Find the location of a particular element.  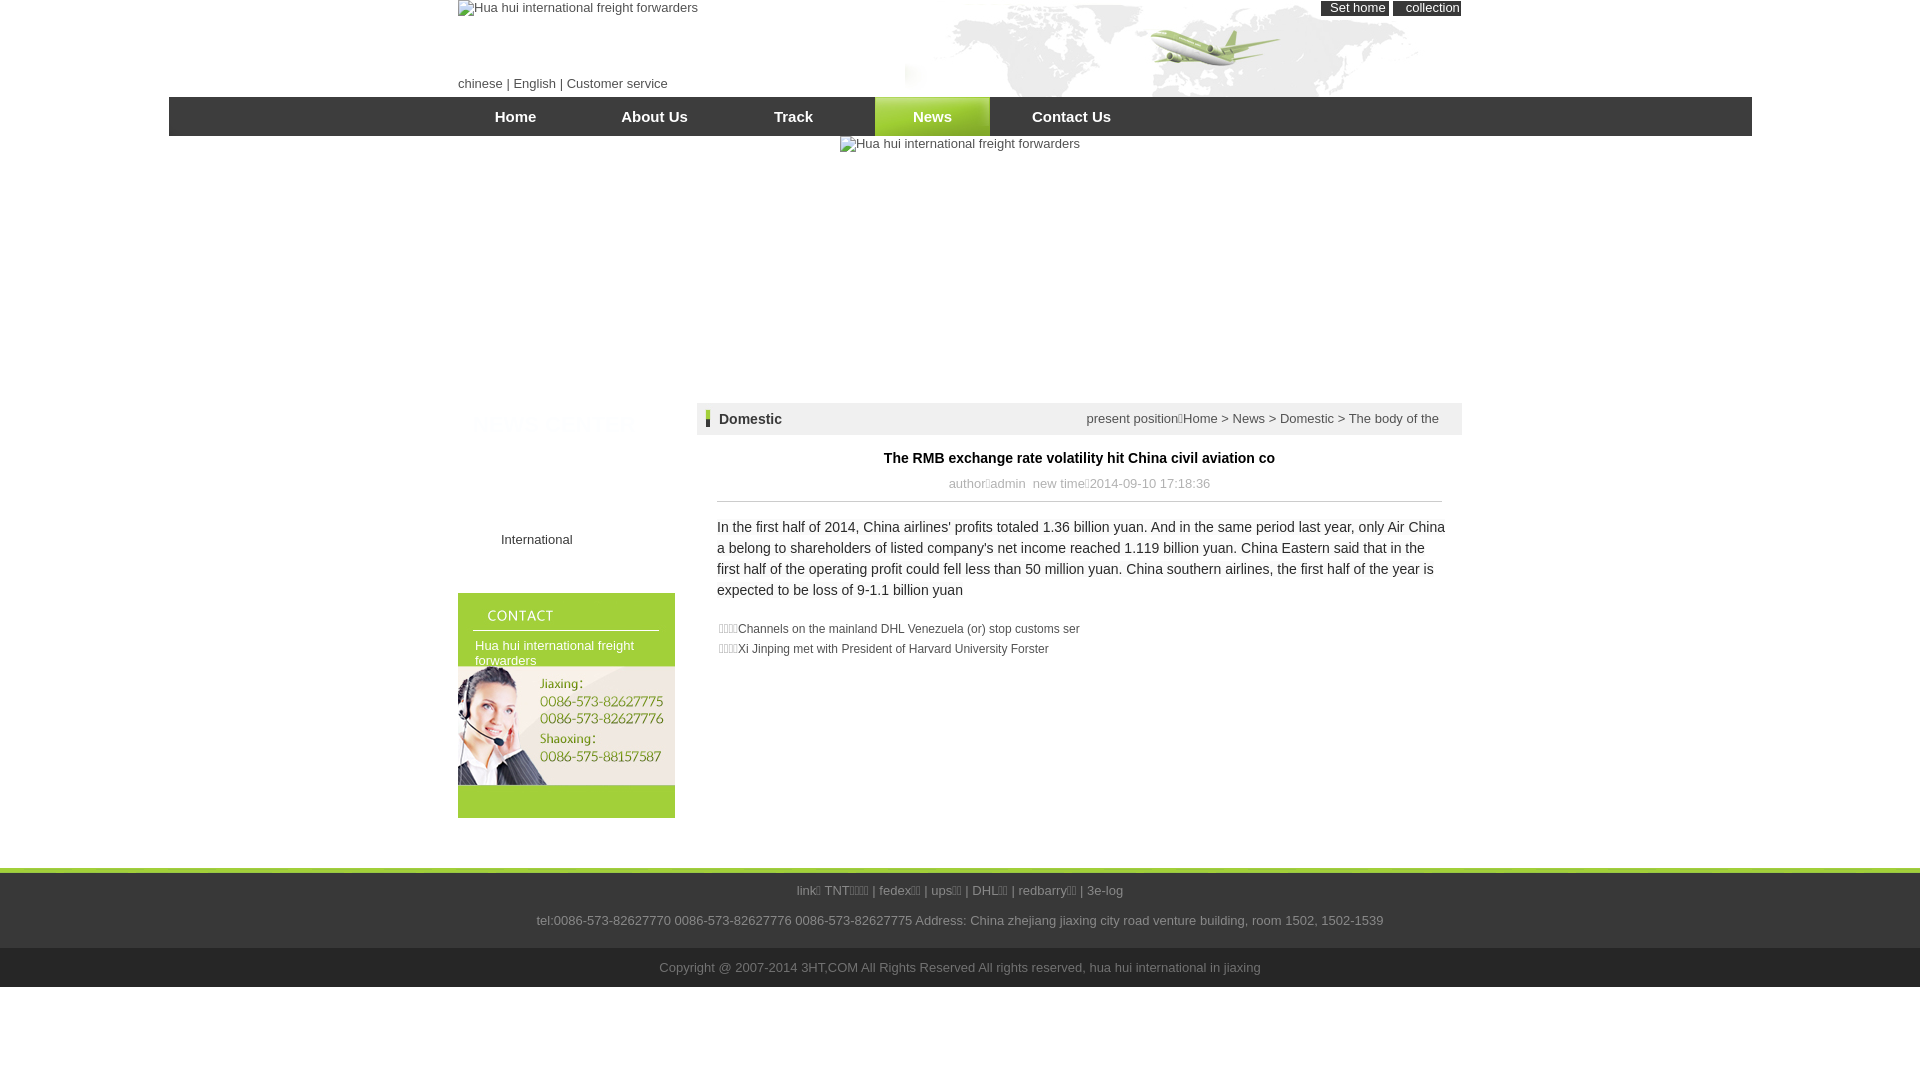

English is located at coordinates (534, 84).